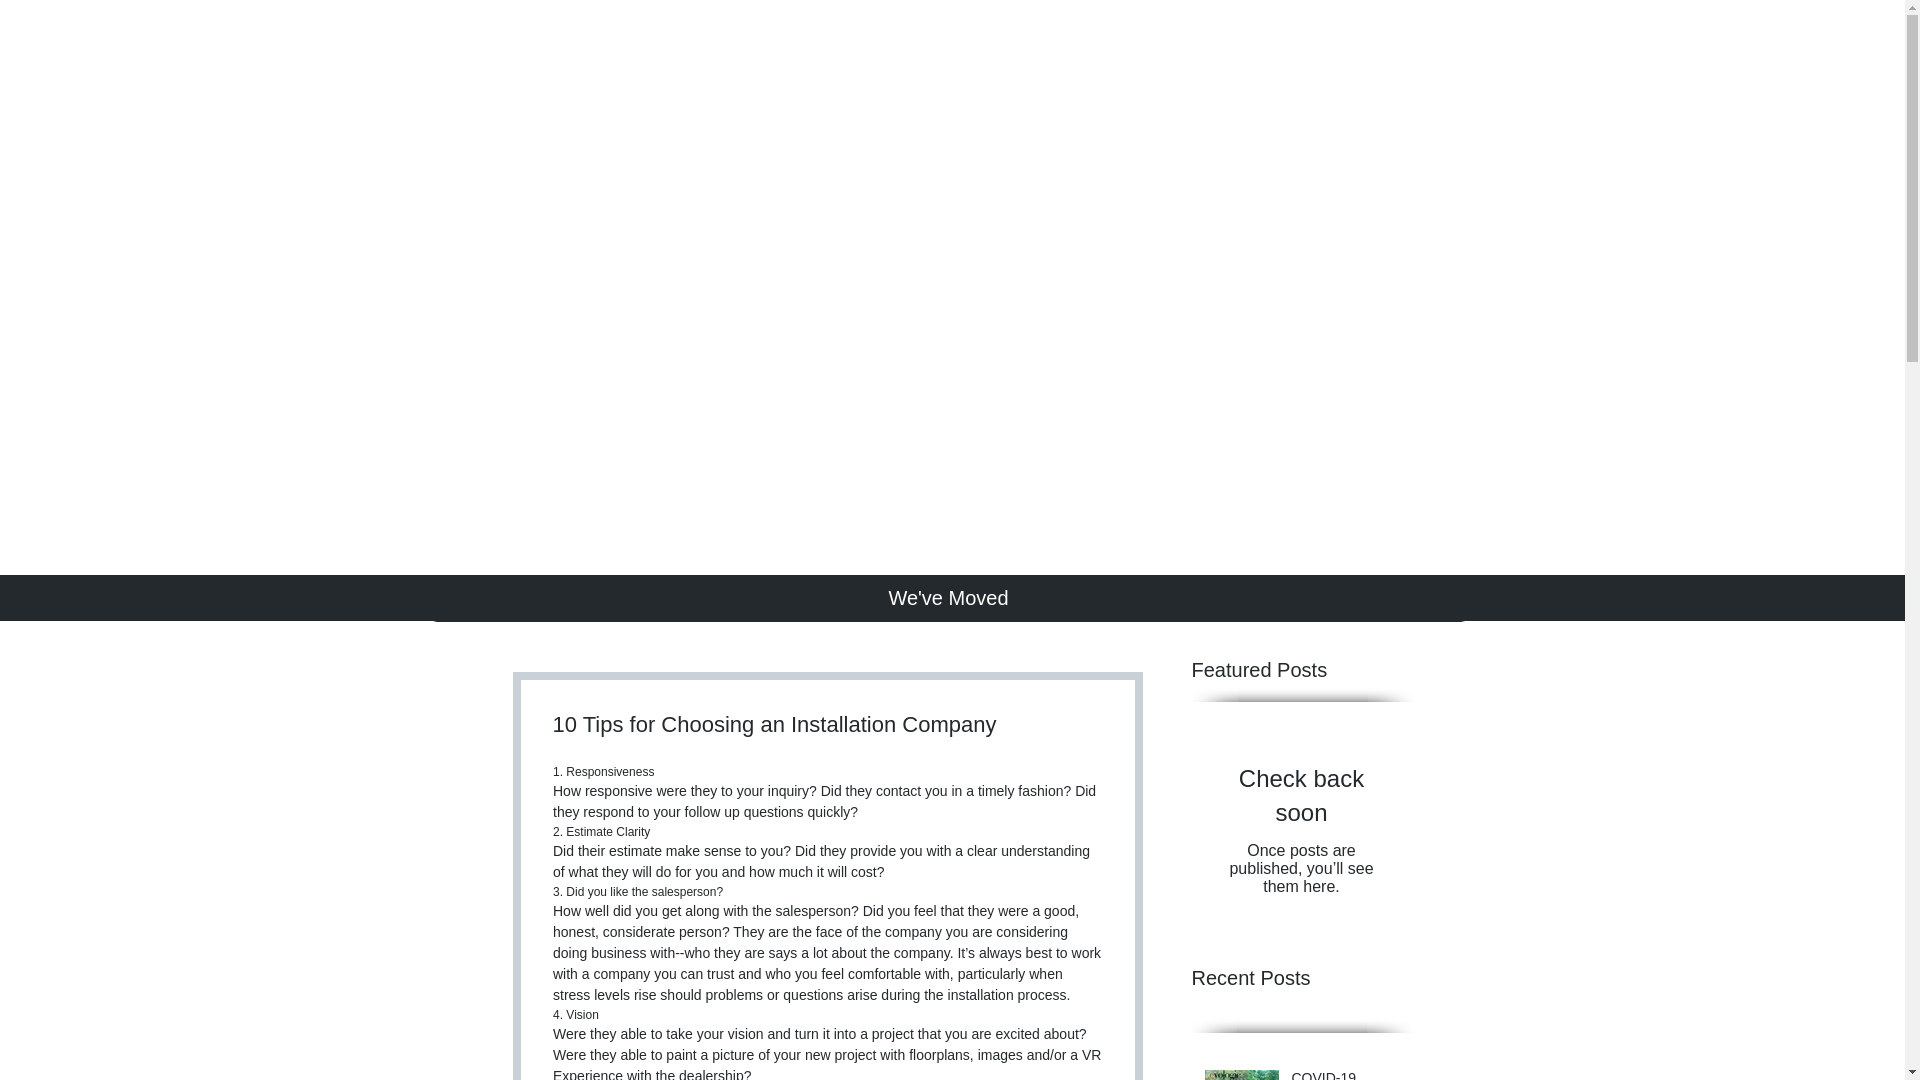 Image resolution: width=1920 pixels, height=1080 pixels. What do you see at coordinates (948, 598) in the screenshot?
I see `We've Moved` at bounding box center [948, 598].